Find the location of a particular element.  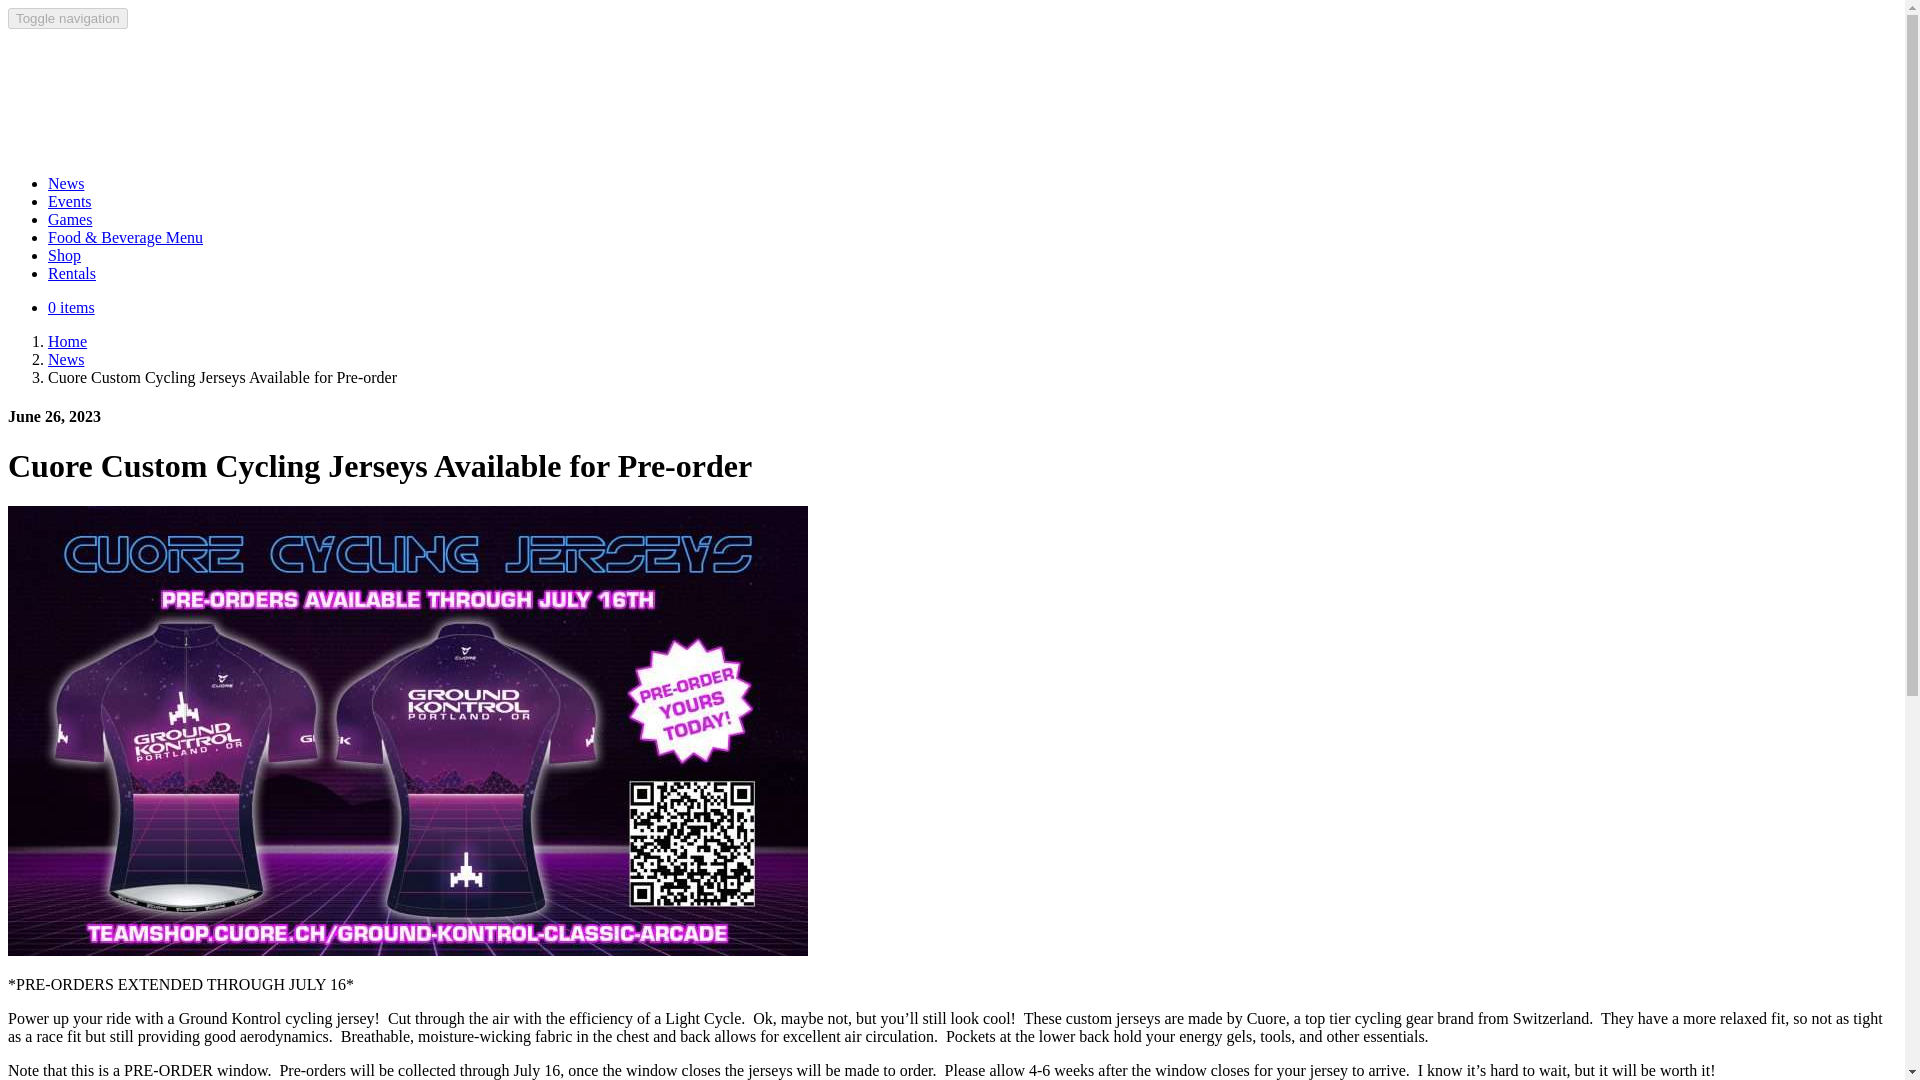

2023-06-26 13:30:48 is located at coordinates (54, 416).